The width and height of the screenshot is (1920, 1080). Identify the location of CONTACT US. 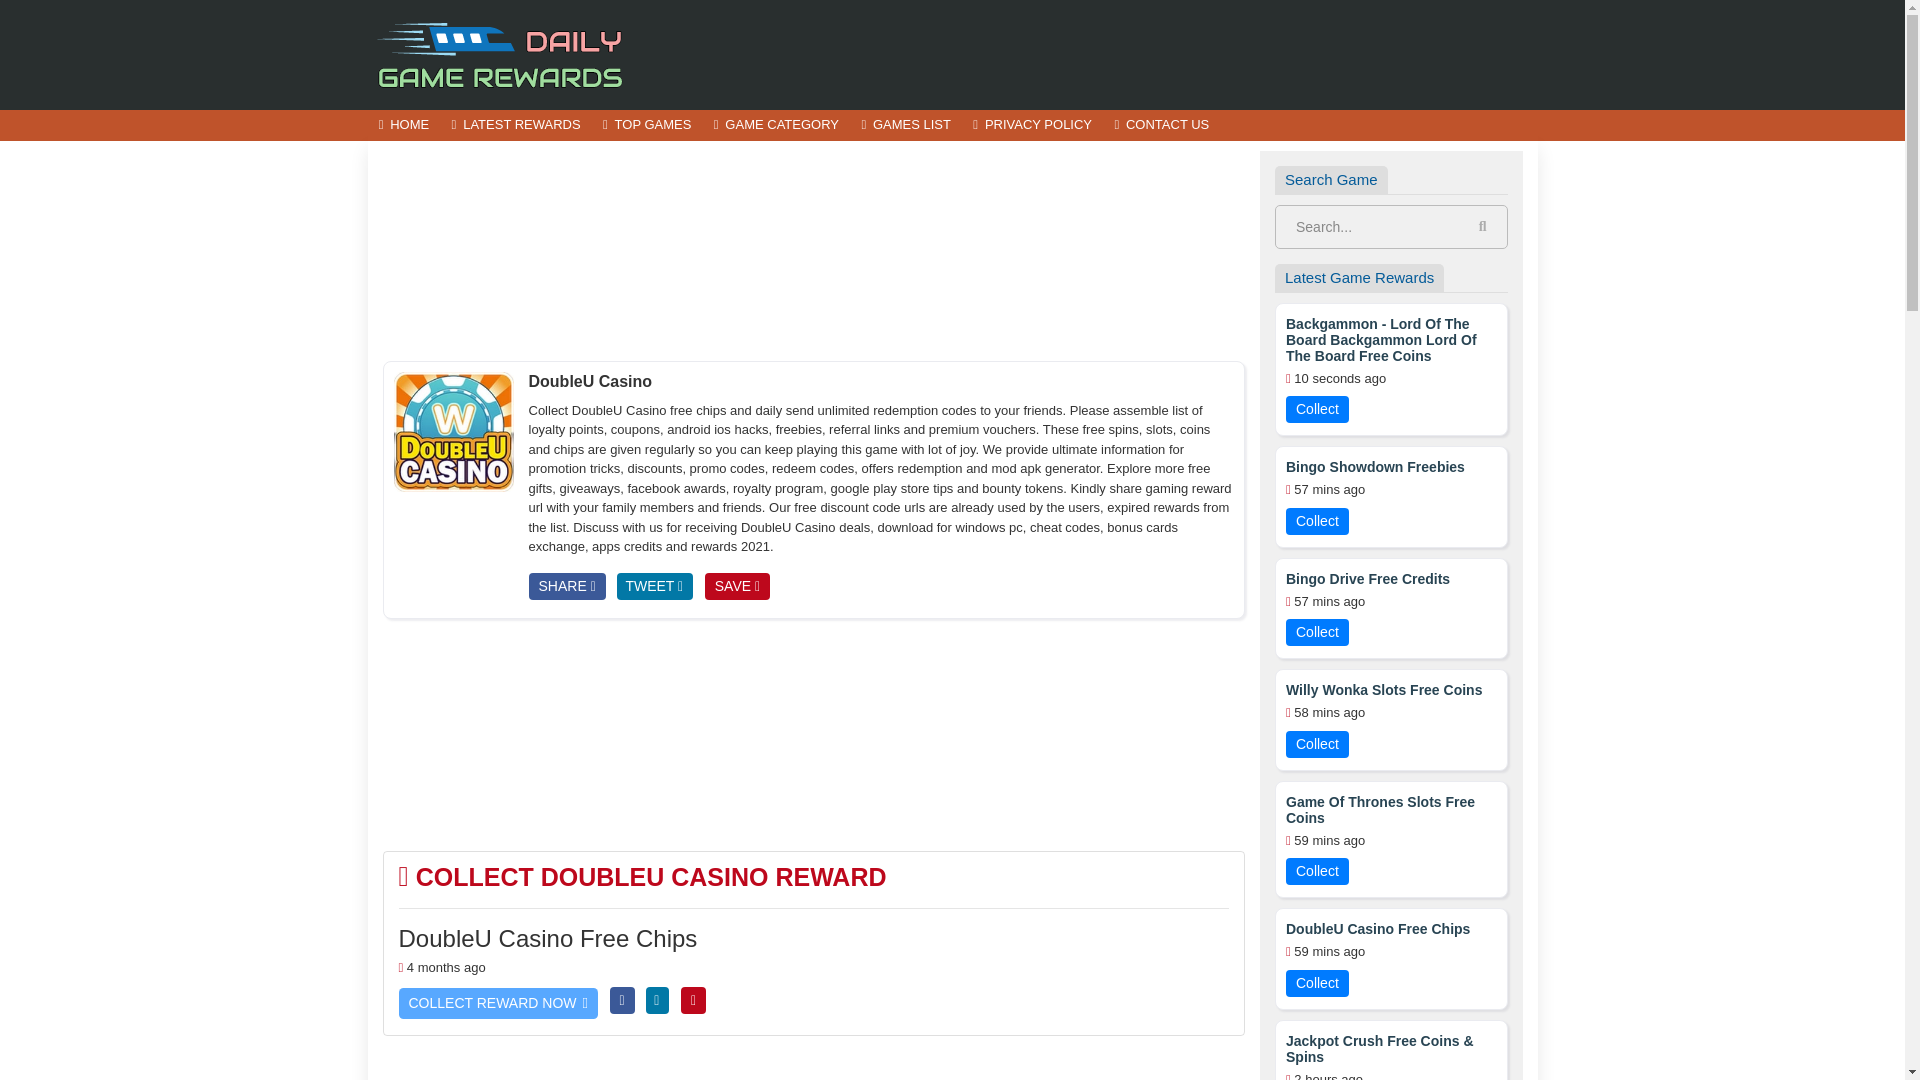
(1160, 126).